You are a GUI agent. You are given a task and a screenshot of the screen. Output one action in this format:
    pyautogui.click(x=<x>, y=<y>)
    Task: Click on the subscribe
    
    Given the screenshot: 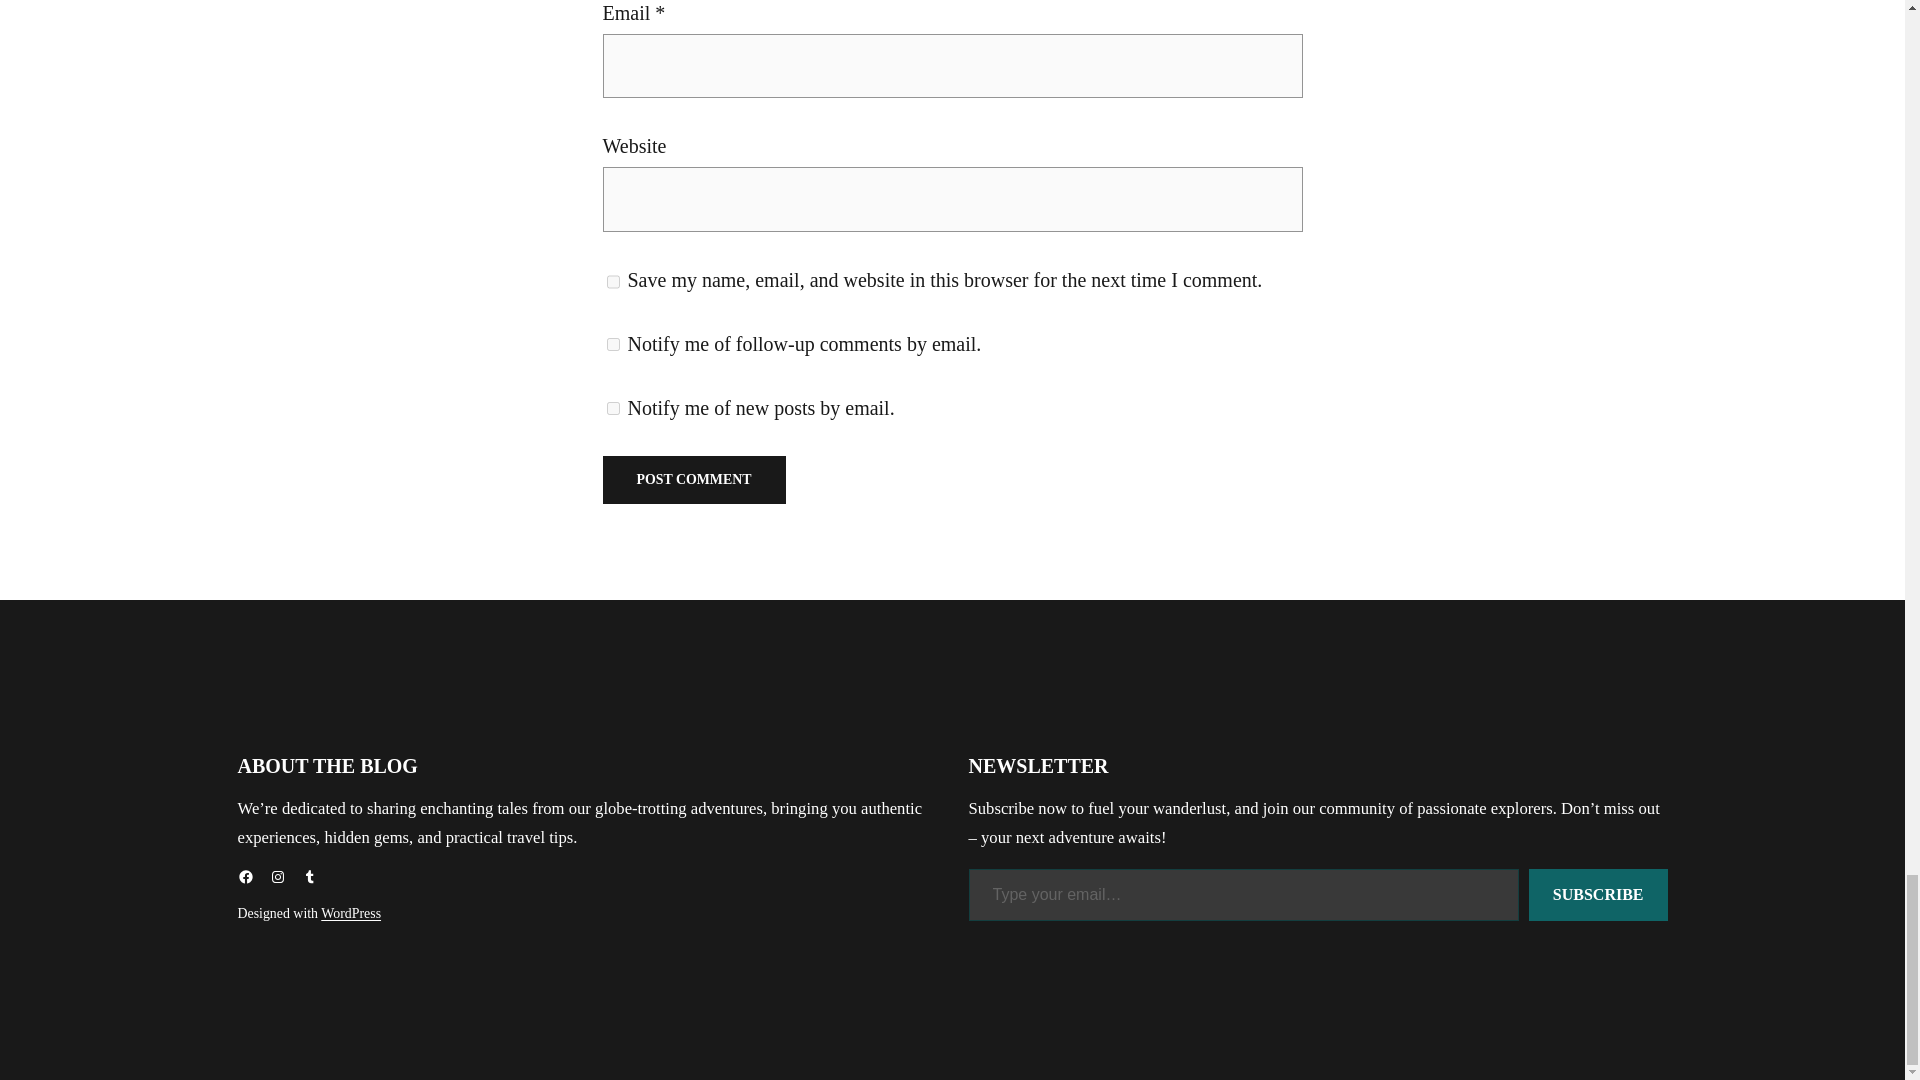 What is the action you would take?
    pyautogui.click(x=612, y=408)
    